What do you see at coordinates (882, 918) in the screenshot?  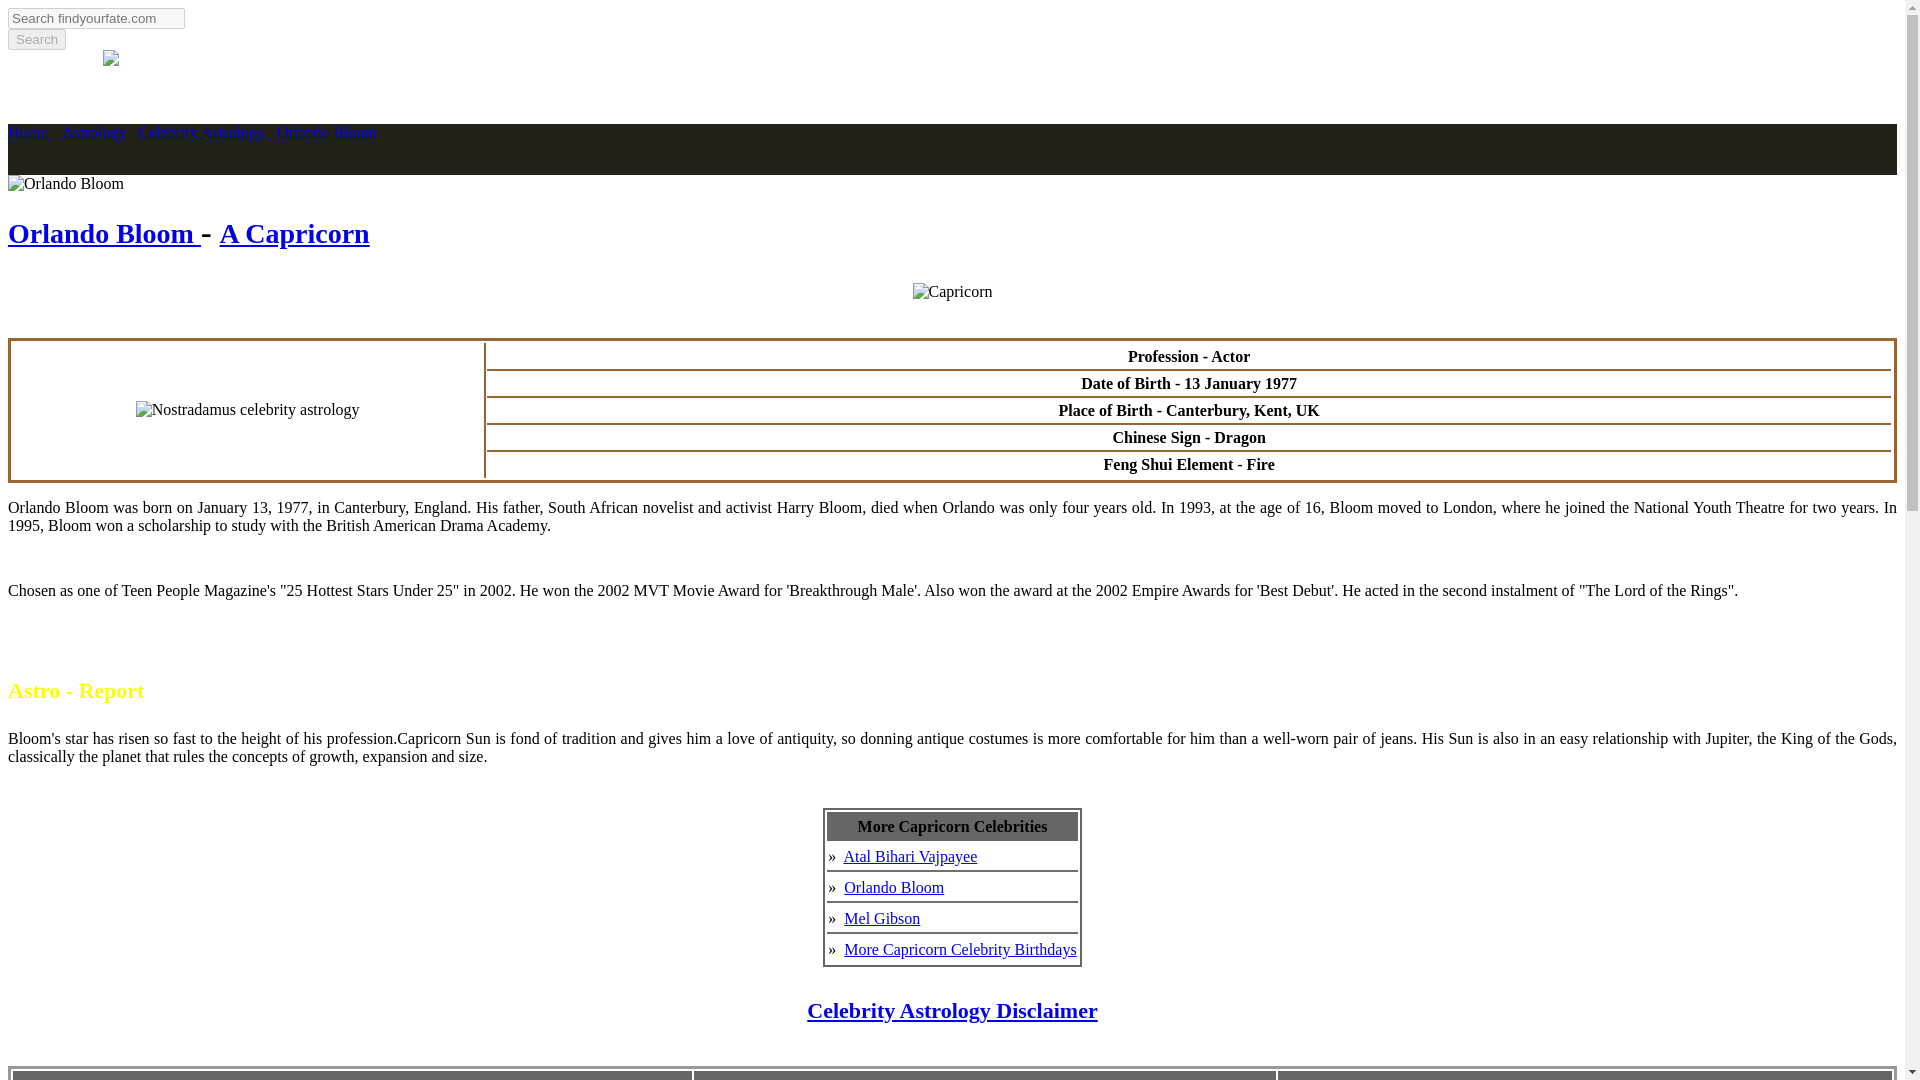 I see `Mel Gibson` at bounding box center [882, 918].